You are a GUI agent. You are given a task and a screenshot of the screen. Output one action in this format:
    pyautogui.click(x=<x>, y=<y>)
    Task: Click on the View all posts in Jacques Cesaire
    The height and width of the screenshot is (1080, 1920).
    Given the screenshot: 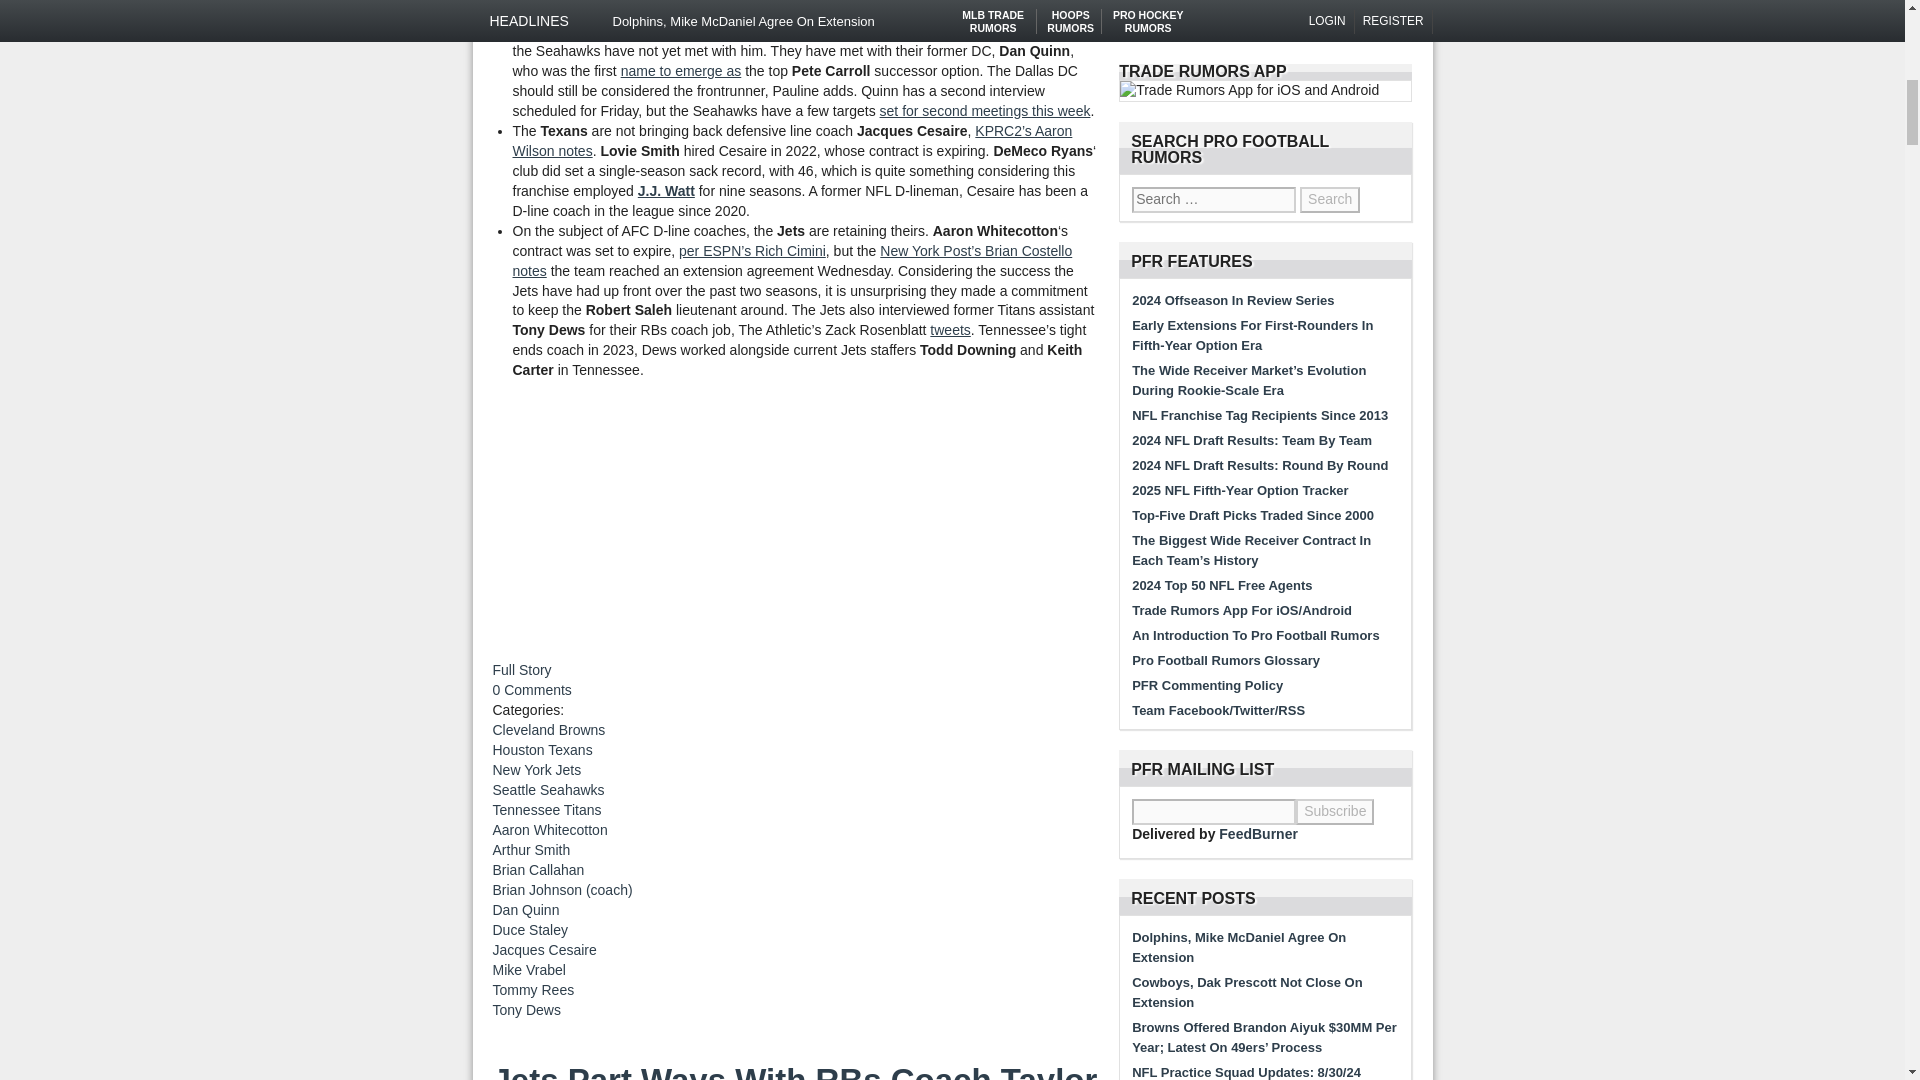 What is the action you would take?
    pyautogui.click(x=543, y=949)
    